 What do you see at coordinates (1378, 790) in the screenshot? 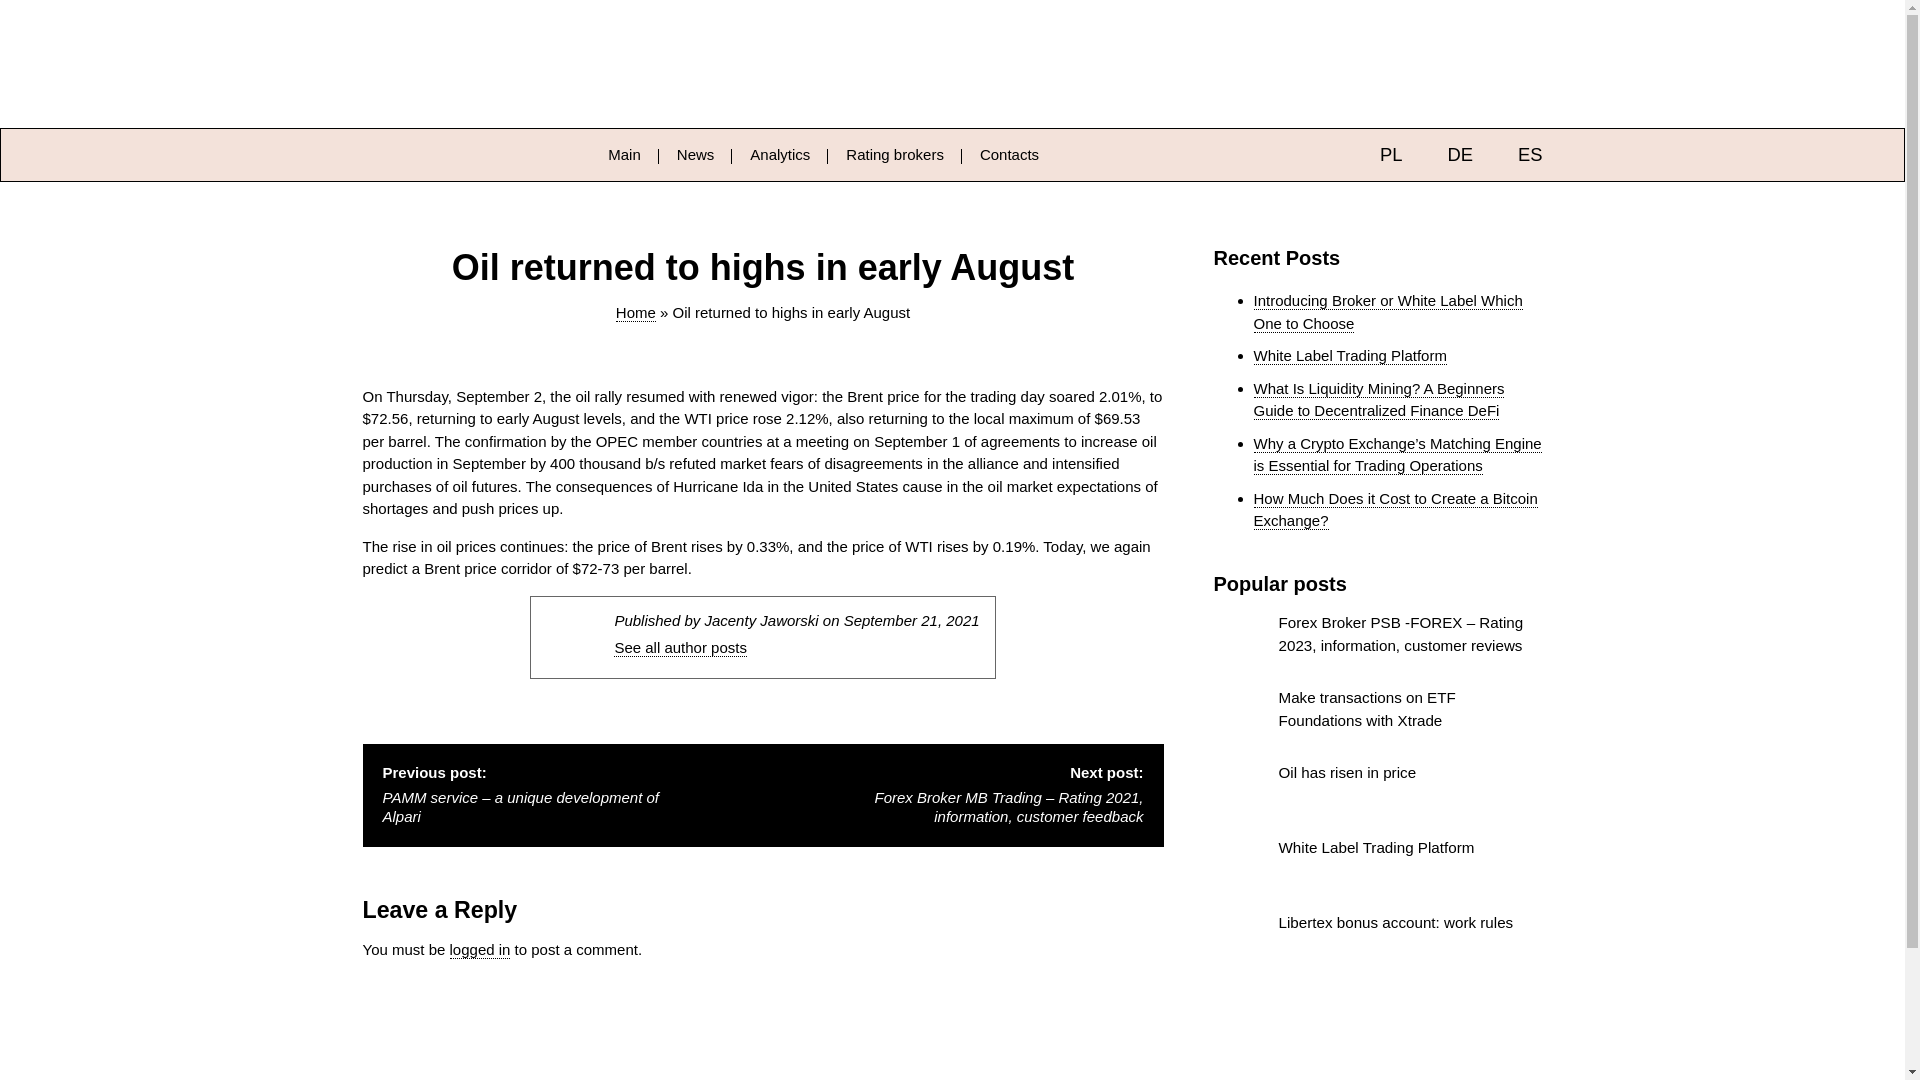
I see `Oil has risen in price` at bounding box center [1378, 790].